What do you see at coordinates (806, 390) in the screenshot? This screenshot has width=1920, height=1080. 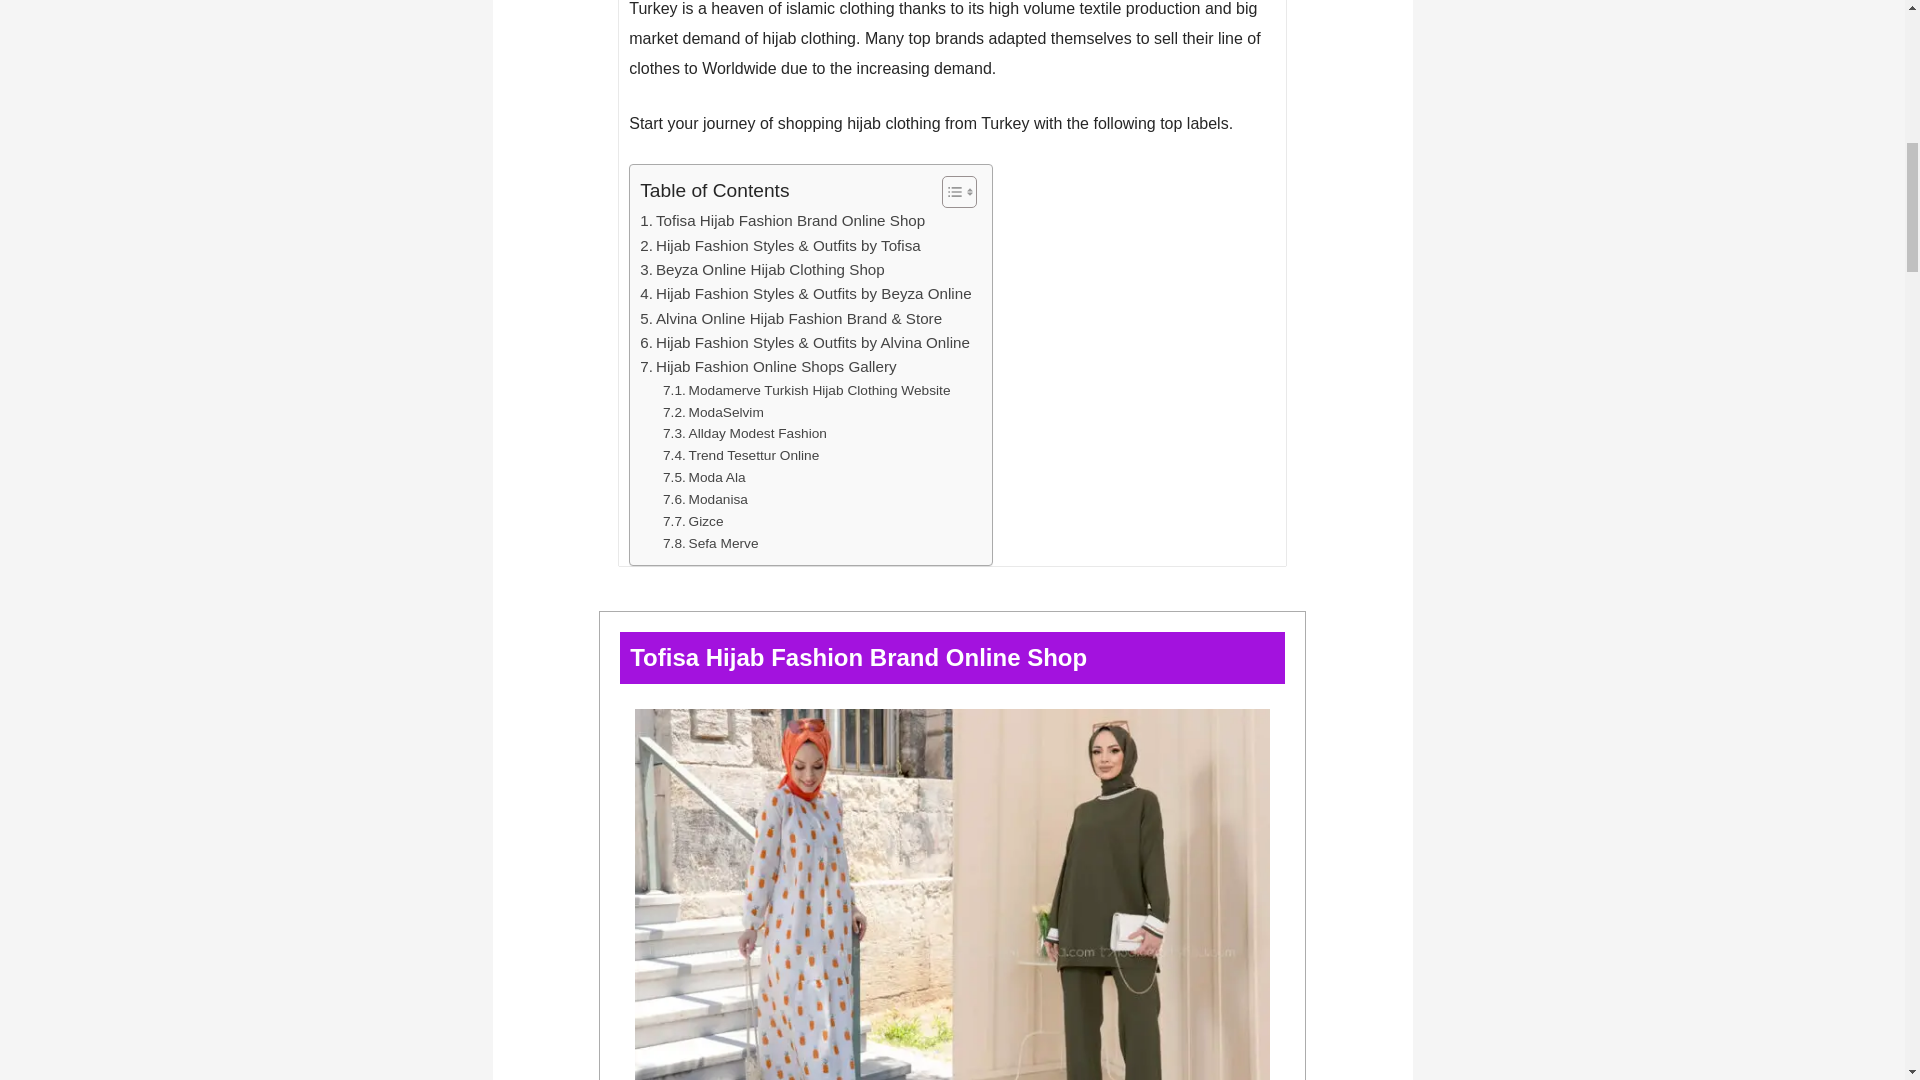 I see `Modamerve Turkish Hijab Clothing Website` at bounding box center [806, 390].